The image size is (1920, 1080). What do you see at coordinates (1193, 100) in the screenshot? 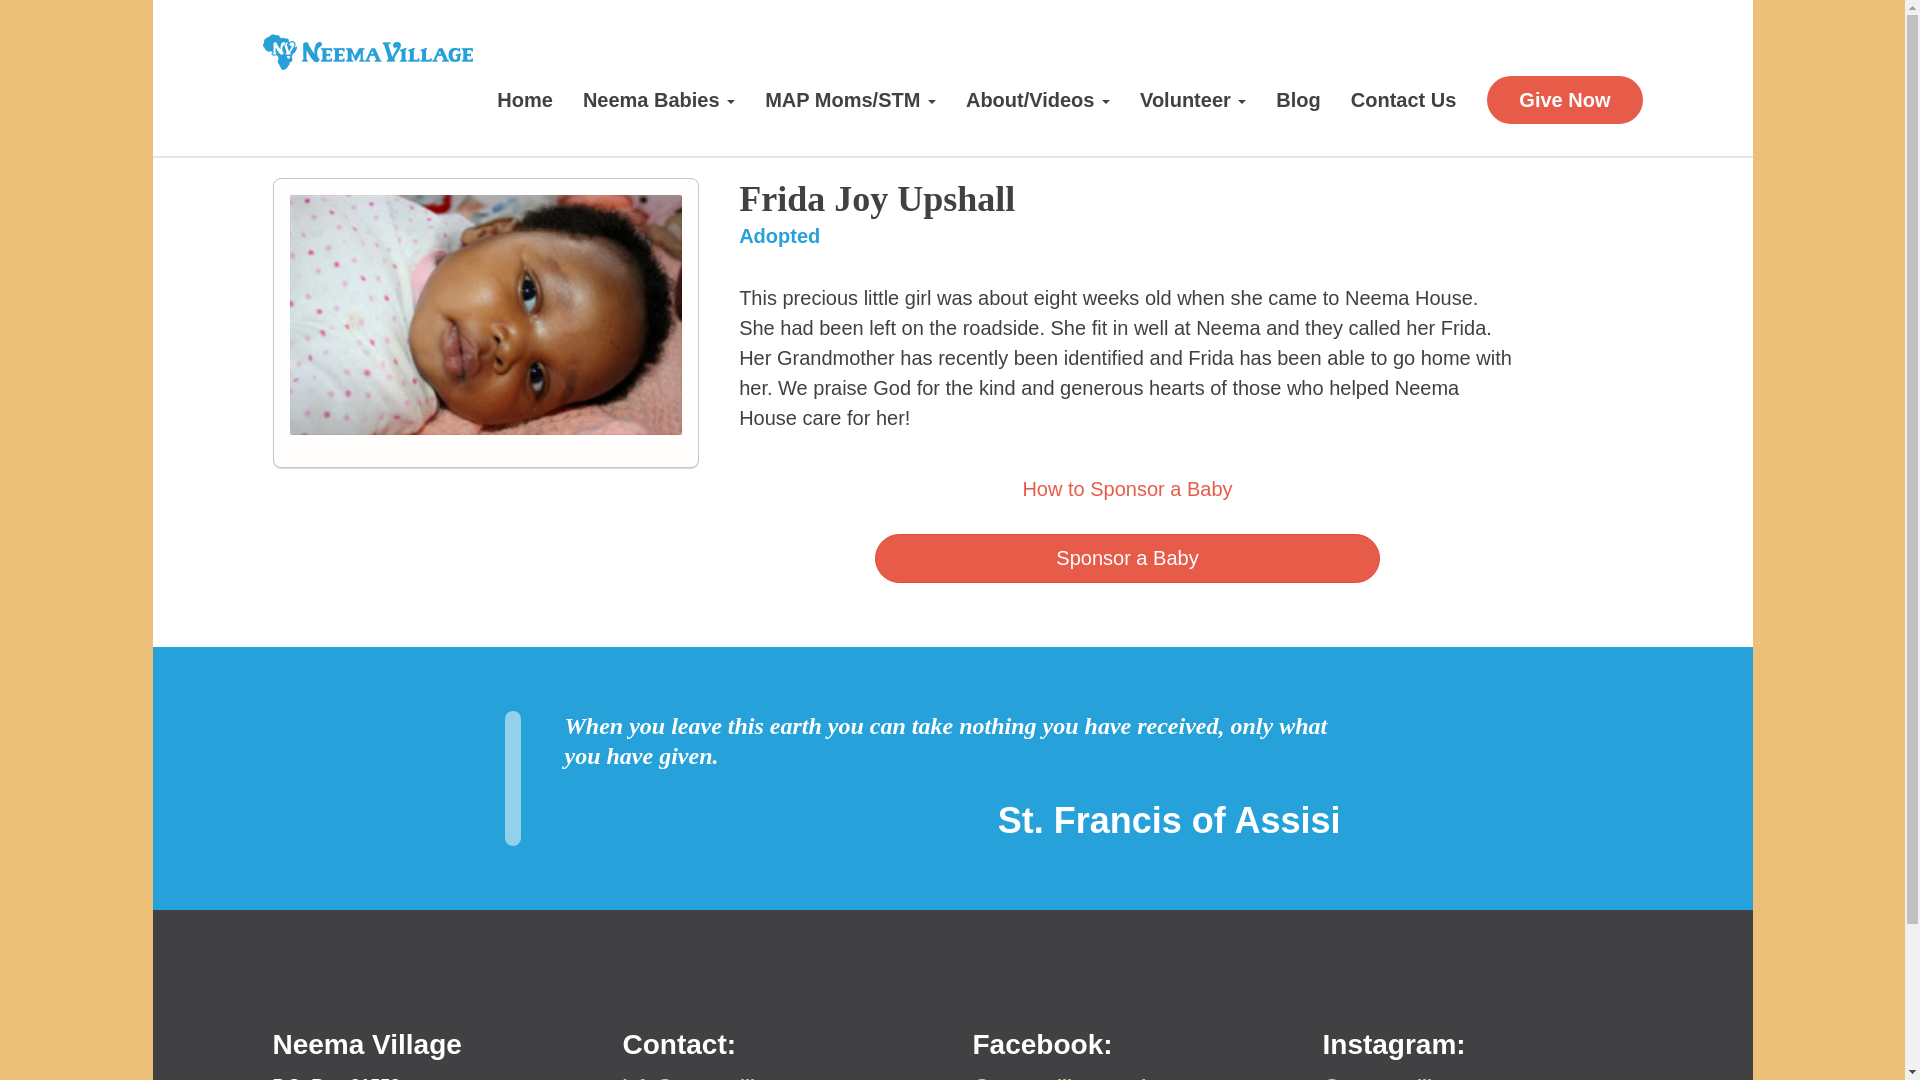
I see `Volunteer` at bounding box center [1193, 100].